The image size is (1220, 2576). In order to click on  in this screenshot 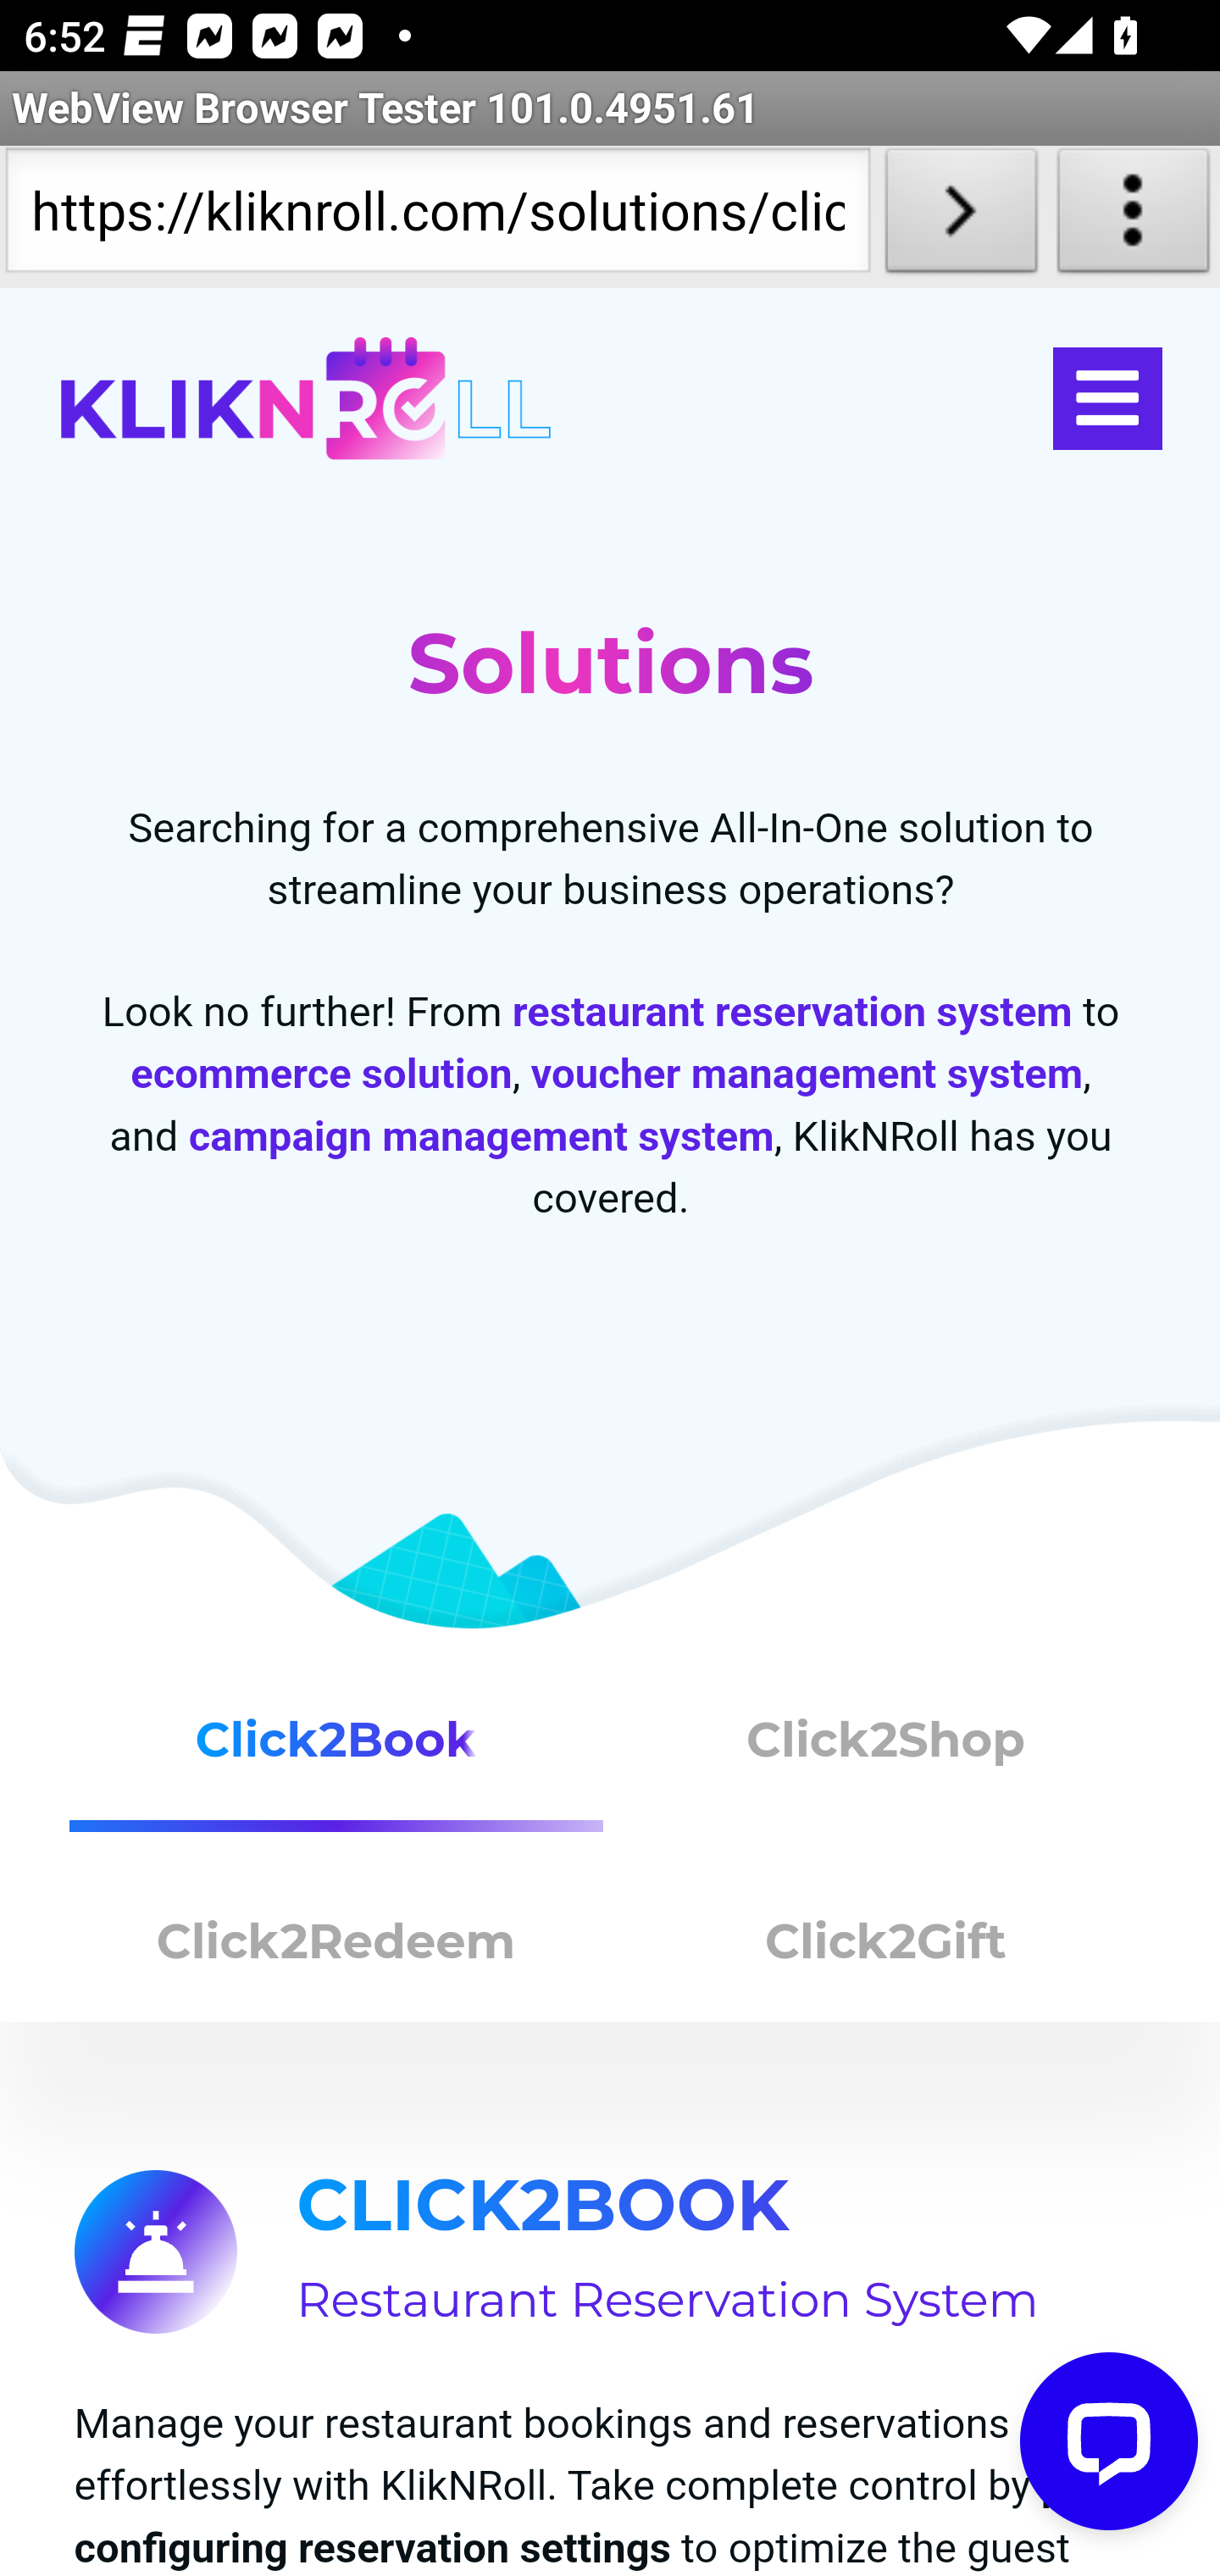, I will do `click(1106, 399)`.